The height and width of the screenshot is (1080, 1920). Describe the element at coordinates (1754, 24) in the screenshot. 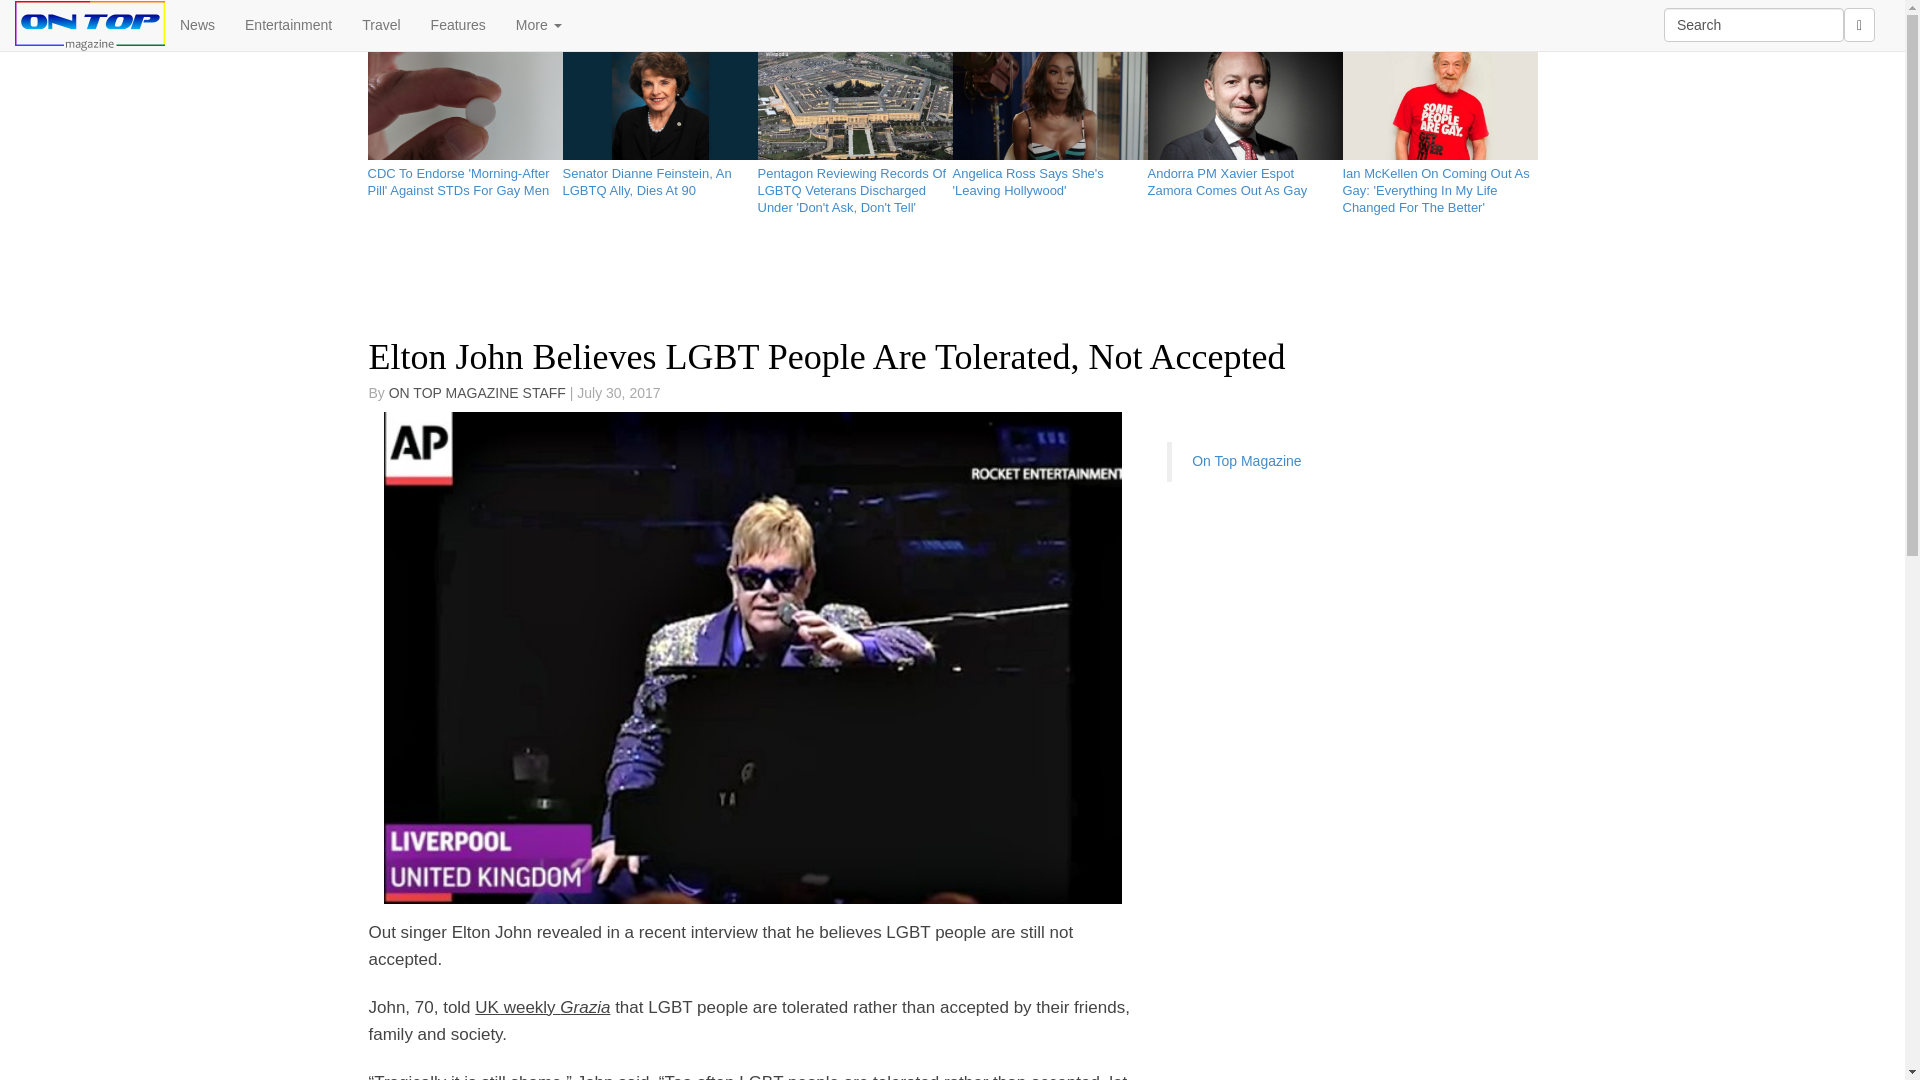

I see `Search` at that location.